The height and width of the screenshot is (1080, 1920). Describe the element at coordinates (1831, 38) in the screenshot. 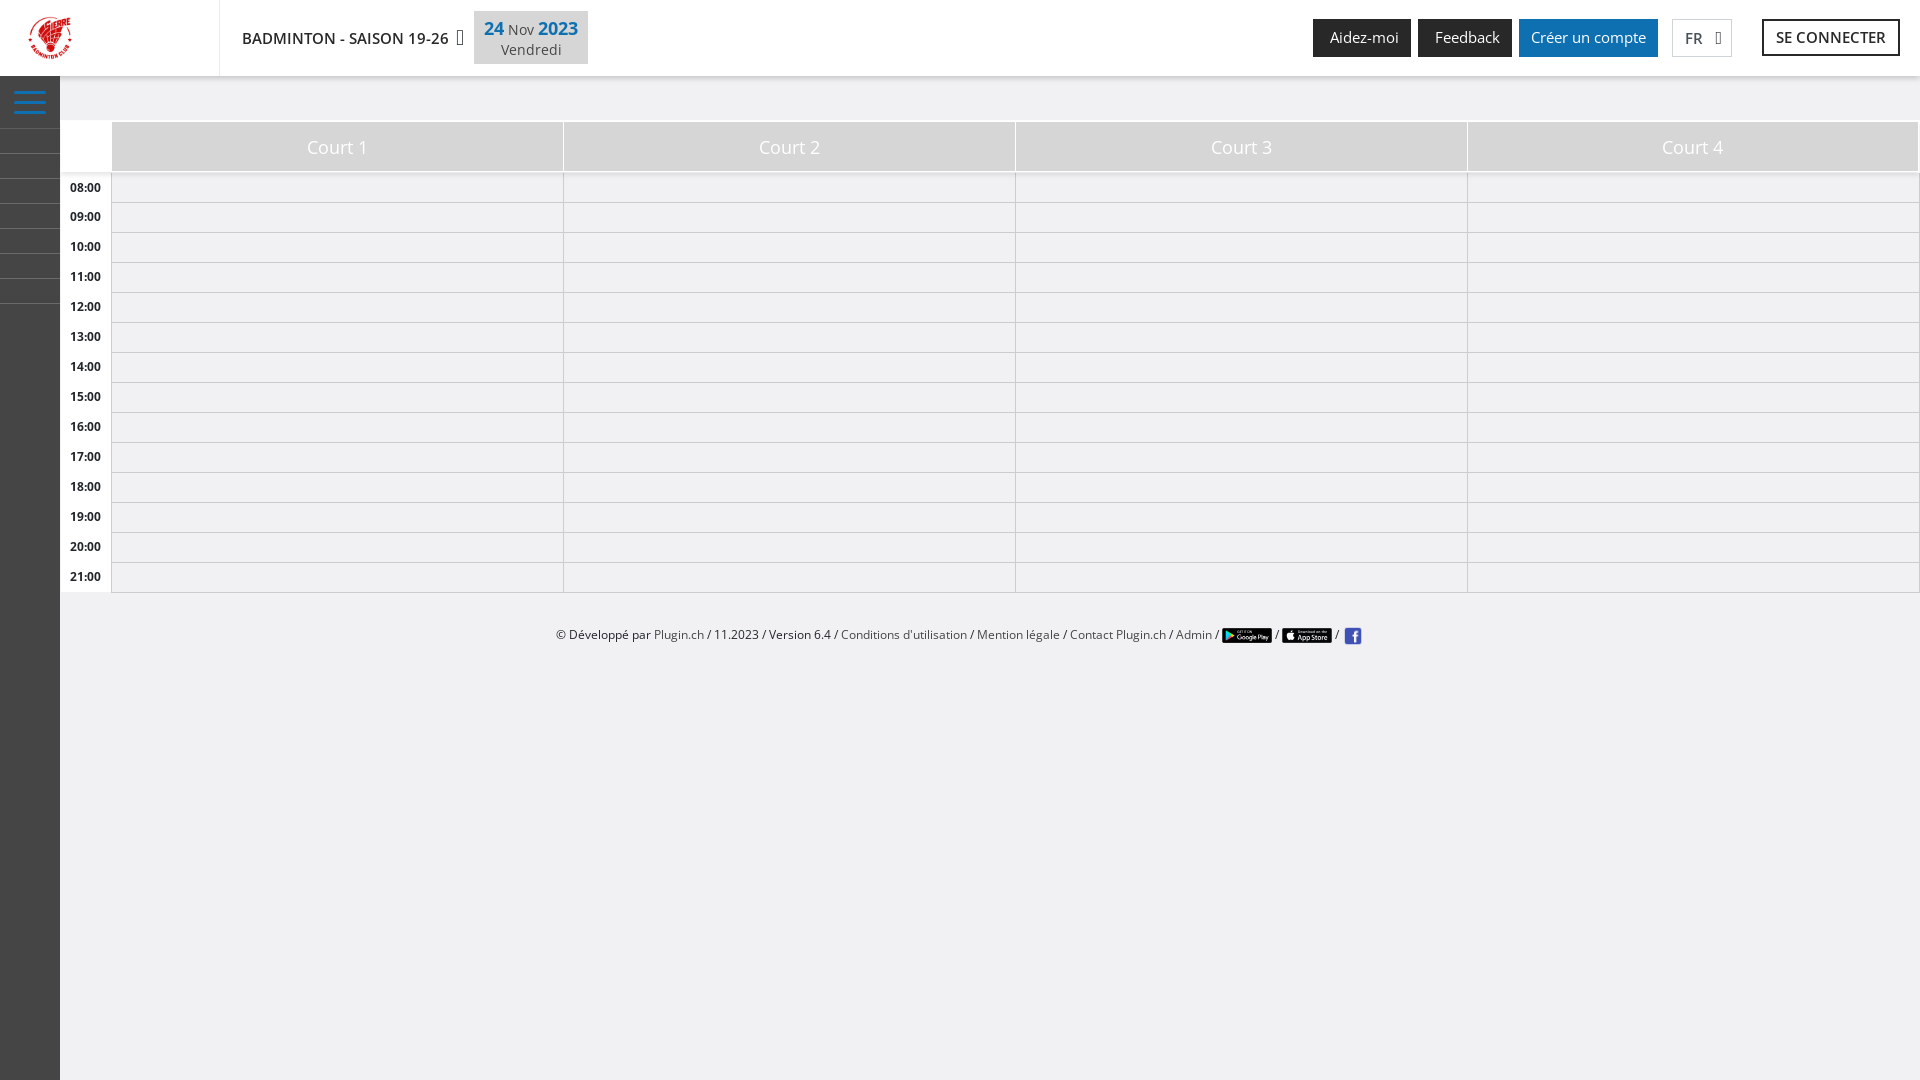

I see `SE CONNECTER` at that location.